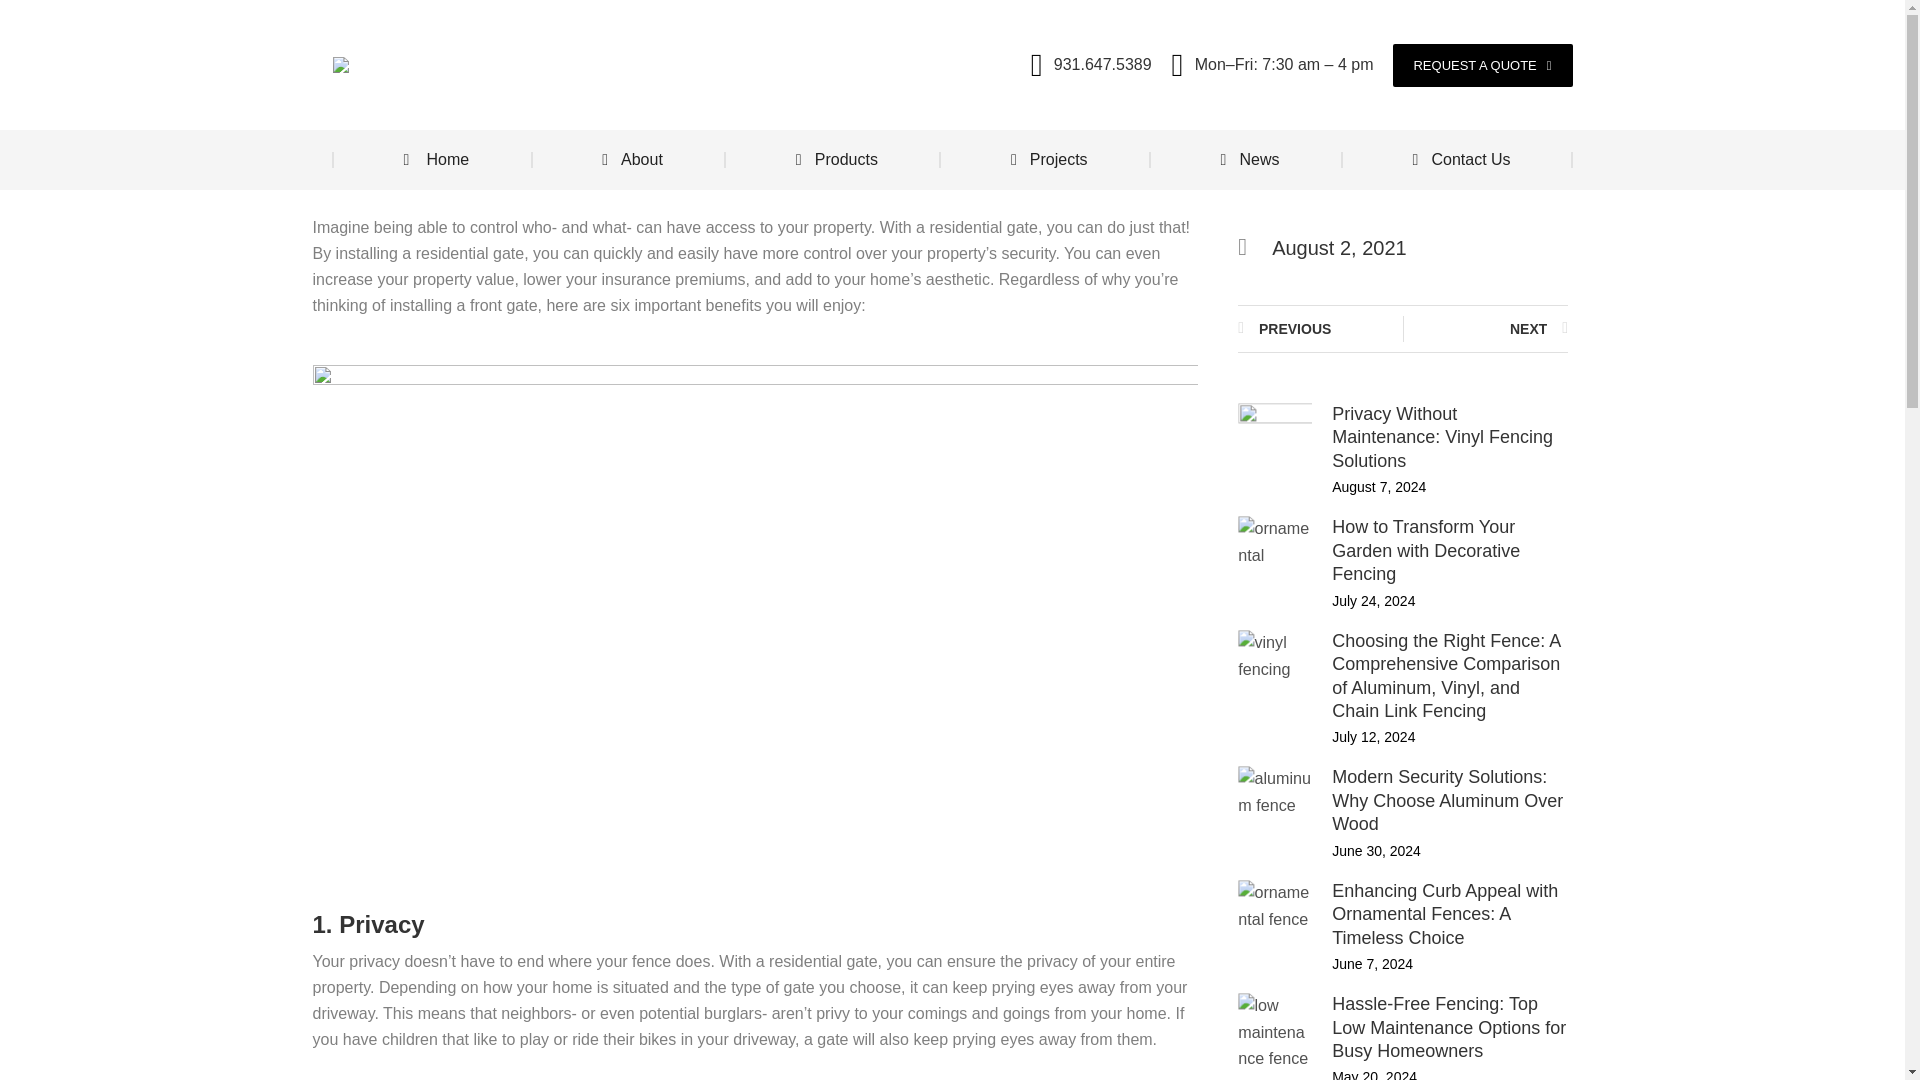  I want to click on About, so click(629, 160).